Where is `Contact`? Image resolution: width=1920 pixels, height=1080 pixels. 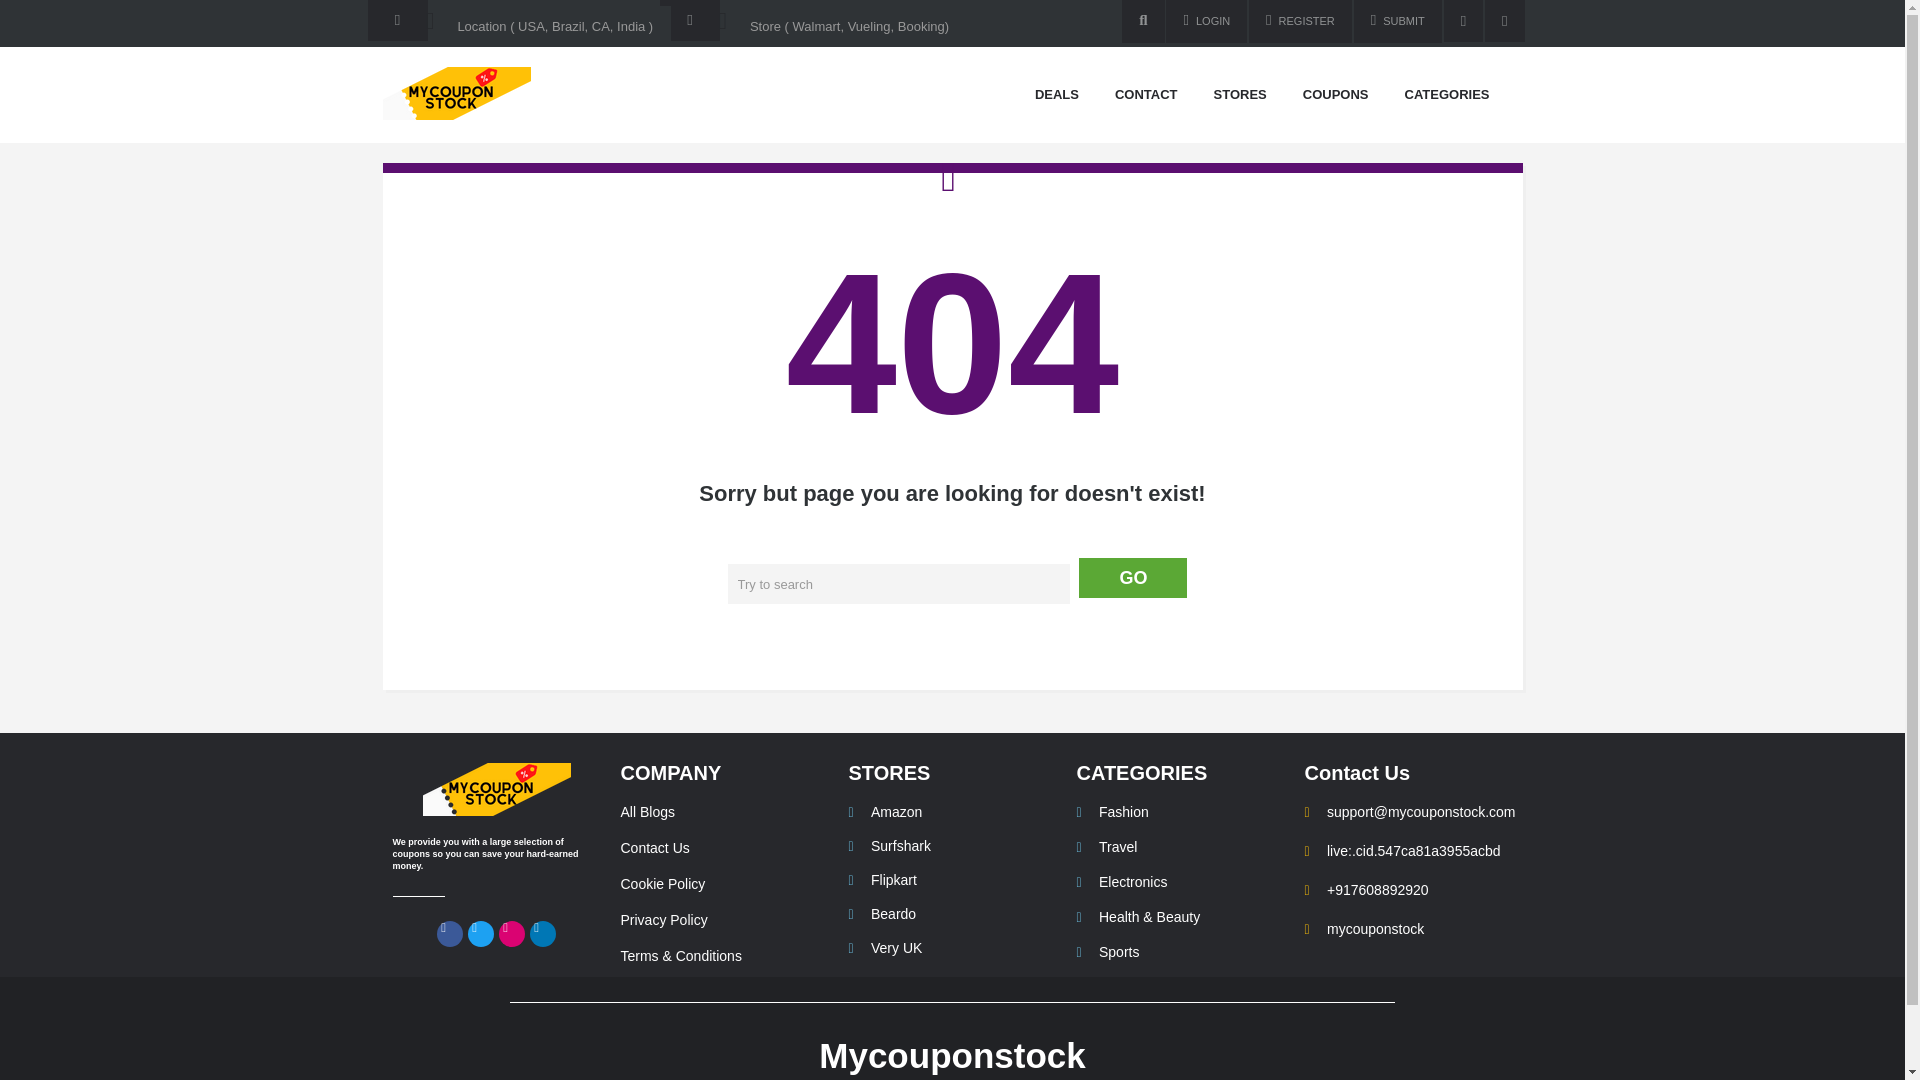
Contact is located at coordinates (1146, 95).